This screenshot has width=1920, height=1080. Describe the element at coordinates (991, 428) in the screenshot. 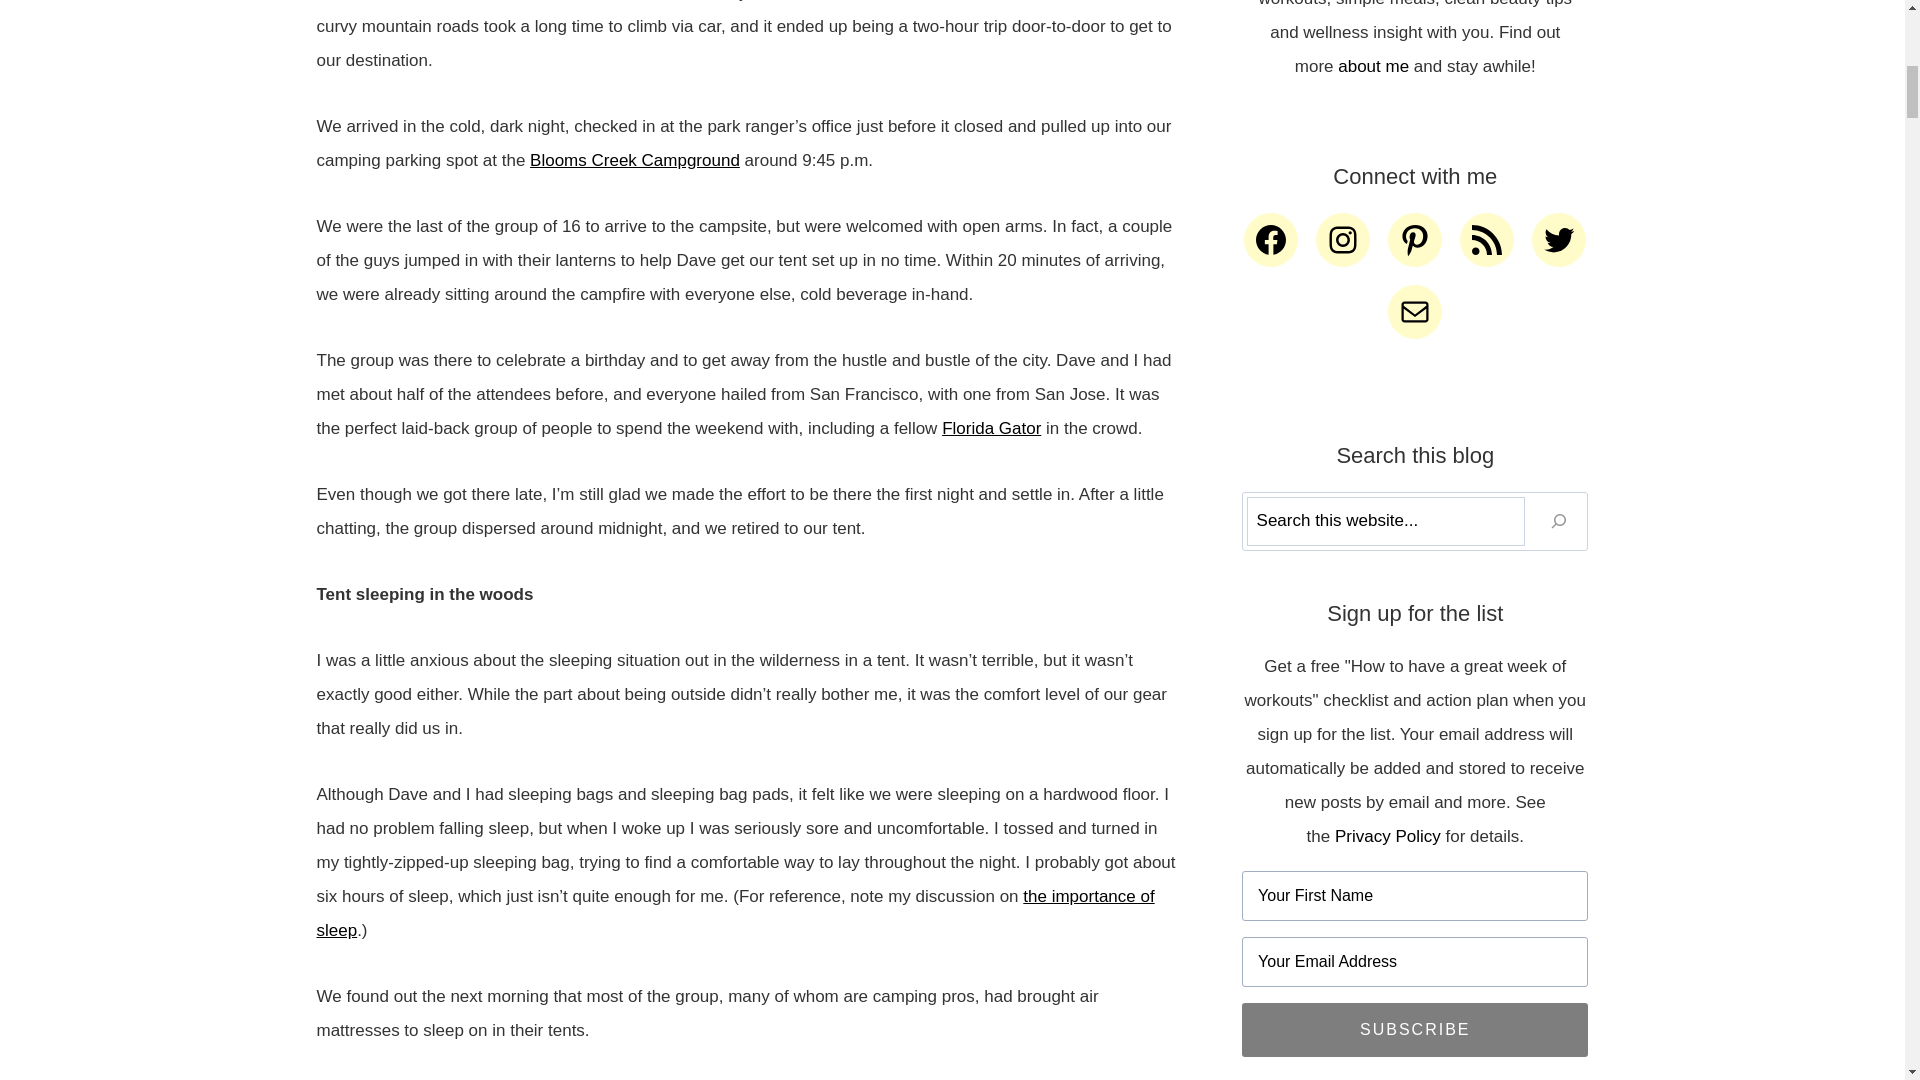

I see `Florida Gator` at that location.